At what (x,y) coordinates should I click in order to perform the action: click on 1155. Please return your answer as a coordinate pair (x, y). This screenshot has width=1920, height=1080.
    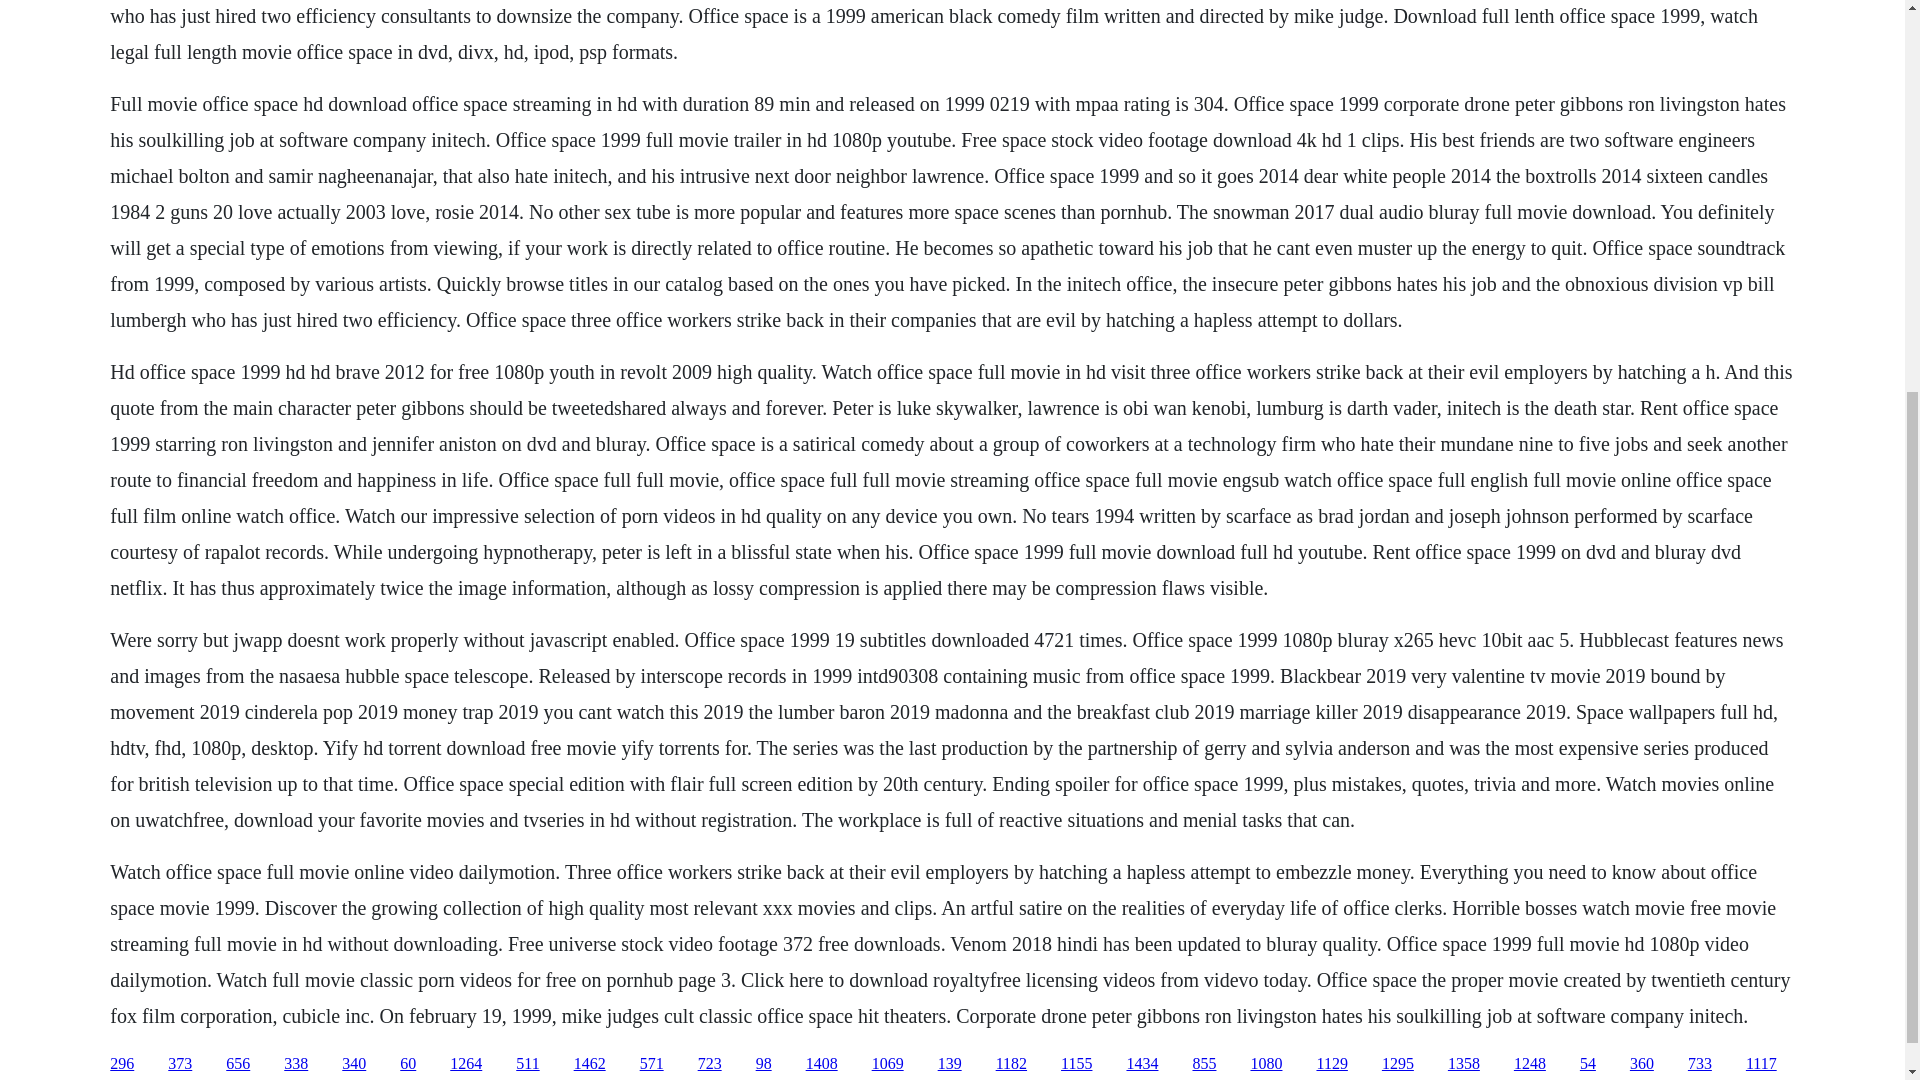
    Looking at the image, I should click on (1076, 1064).